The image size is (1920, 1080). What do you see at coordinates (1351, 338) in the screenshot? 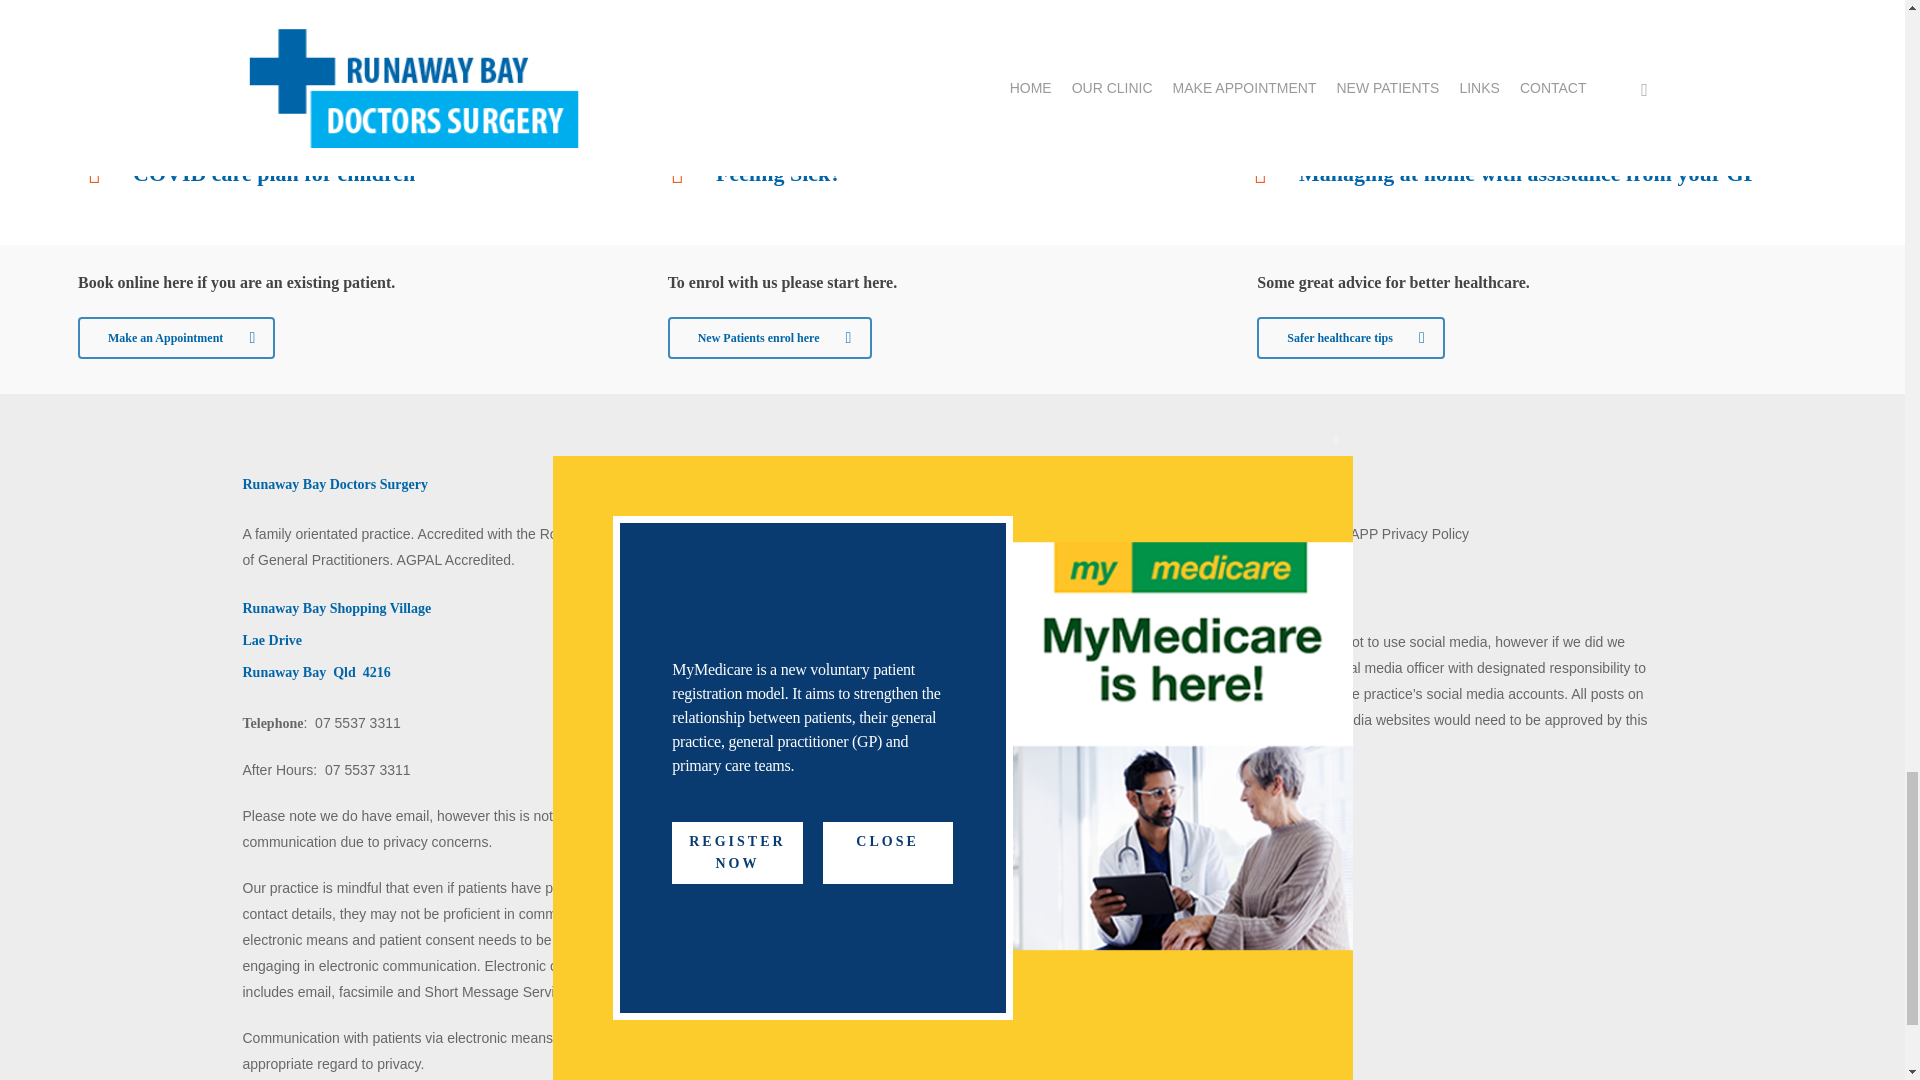
I see `Safer healthcare tips` at bounding box center [1351, 338].